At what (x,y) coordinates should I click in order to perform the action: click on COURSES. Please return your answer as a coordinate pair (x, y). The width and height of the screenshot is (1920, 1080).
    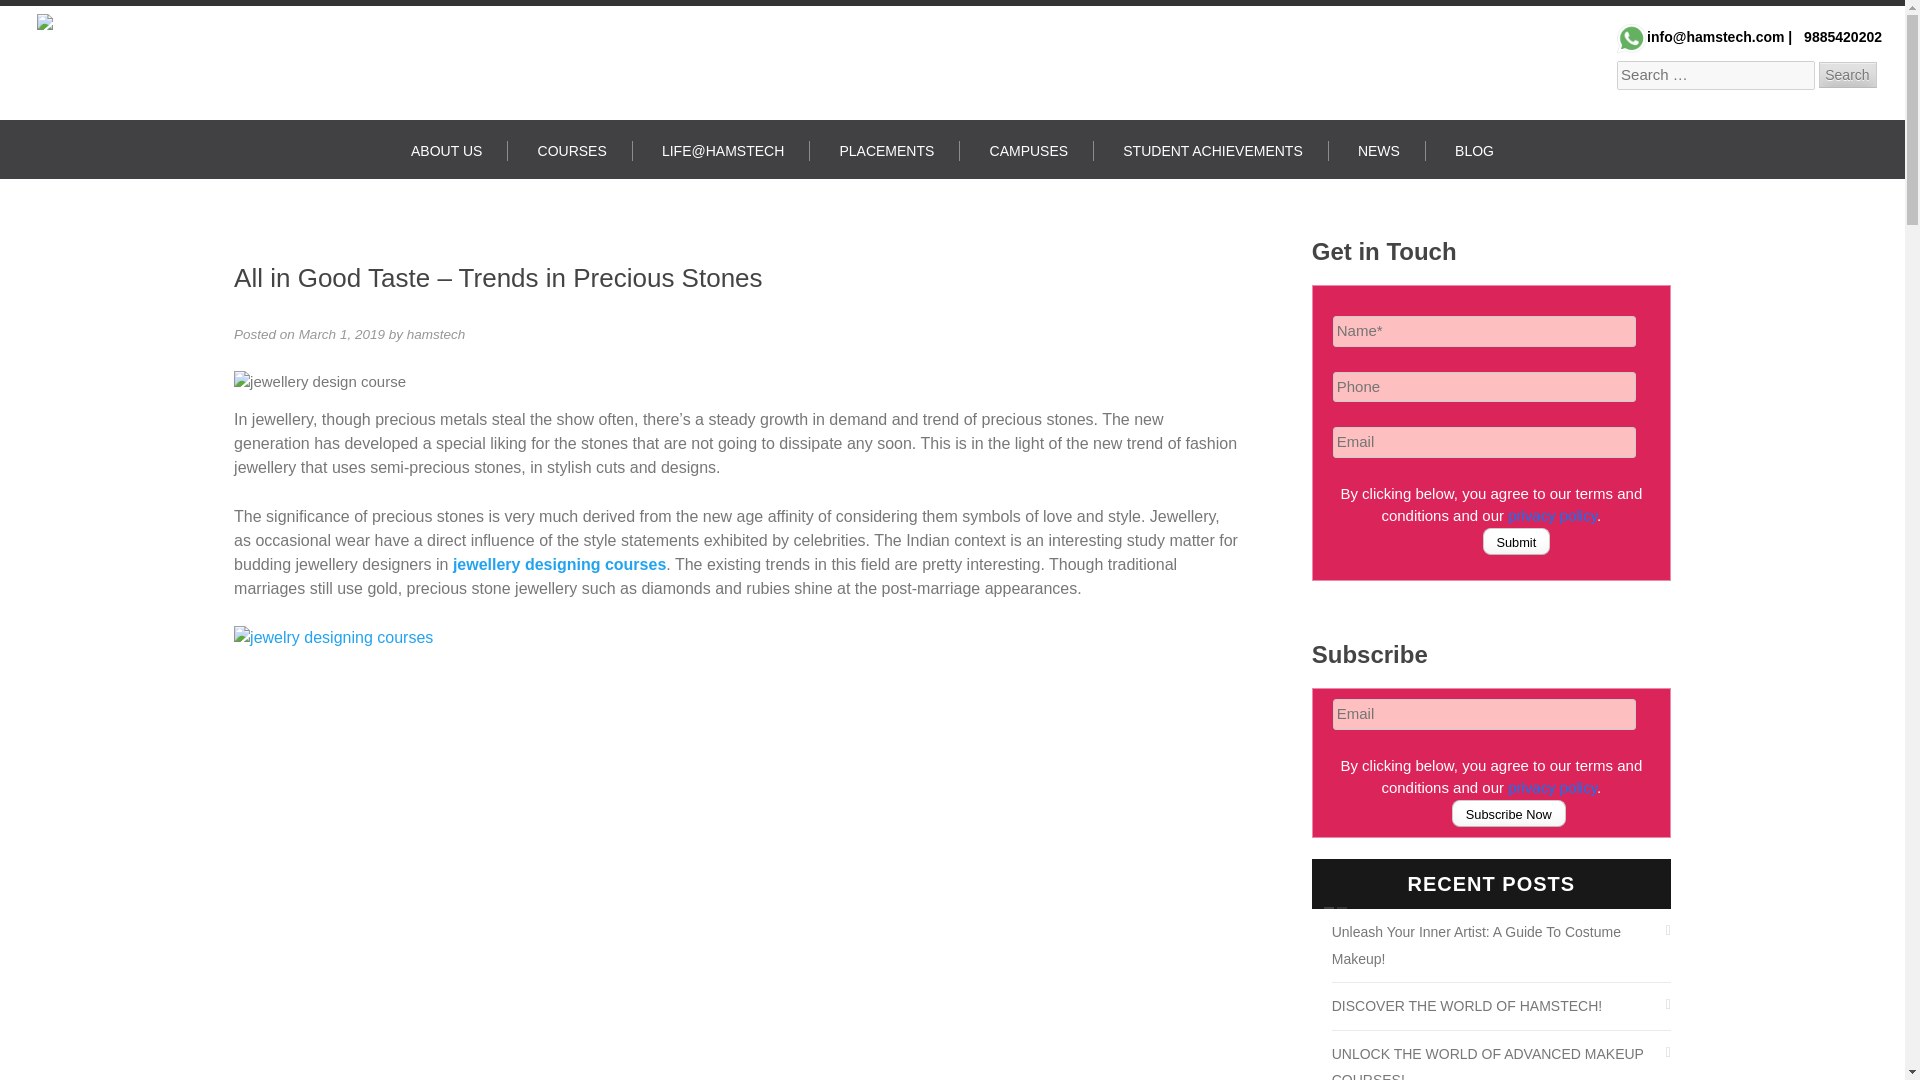
    Looking at the image, I should click on (572, 150).